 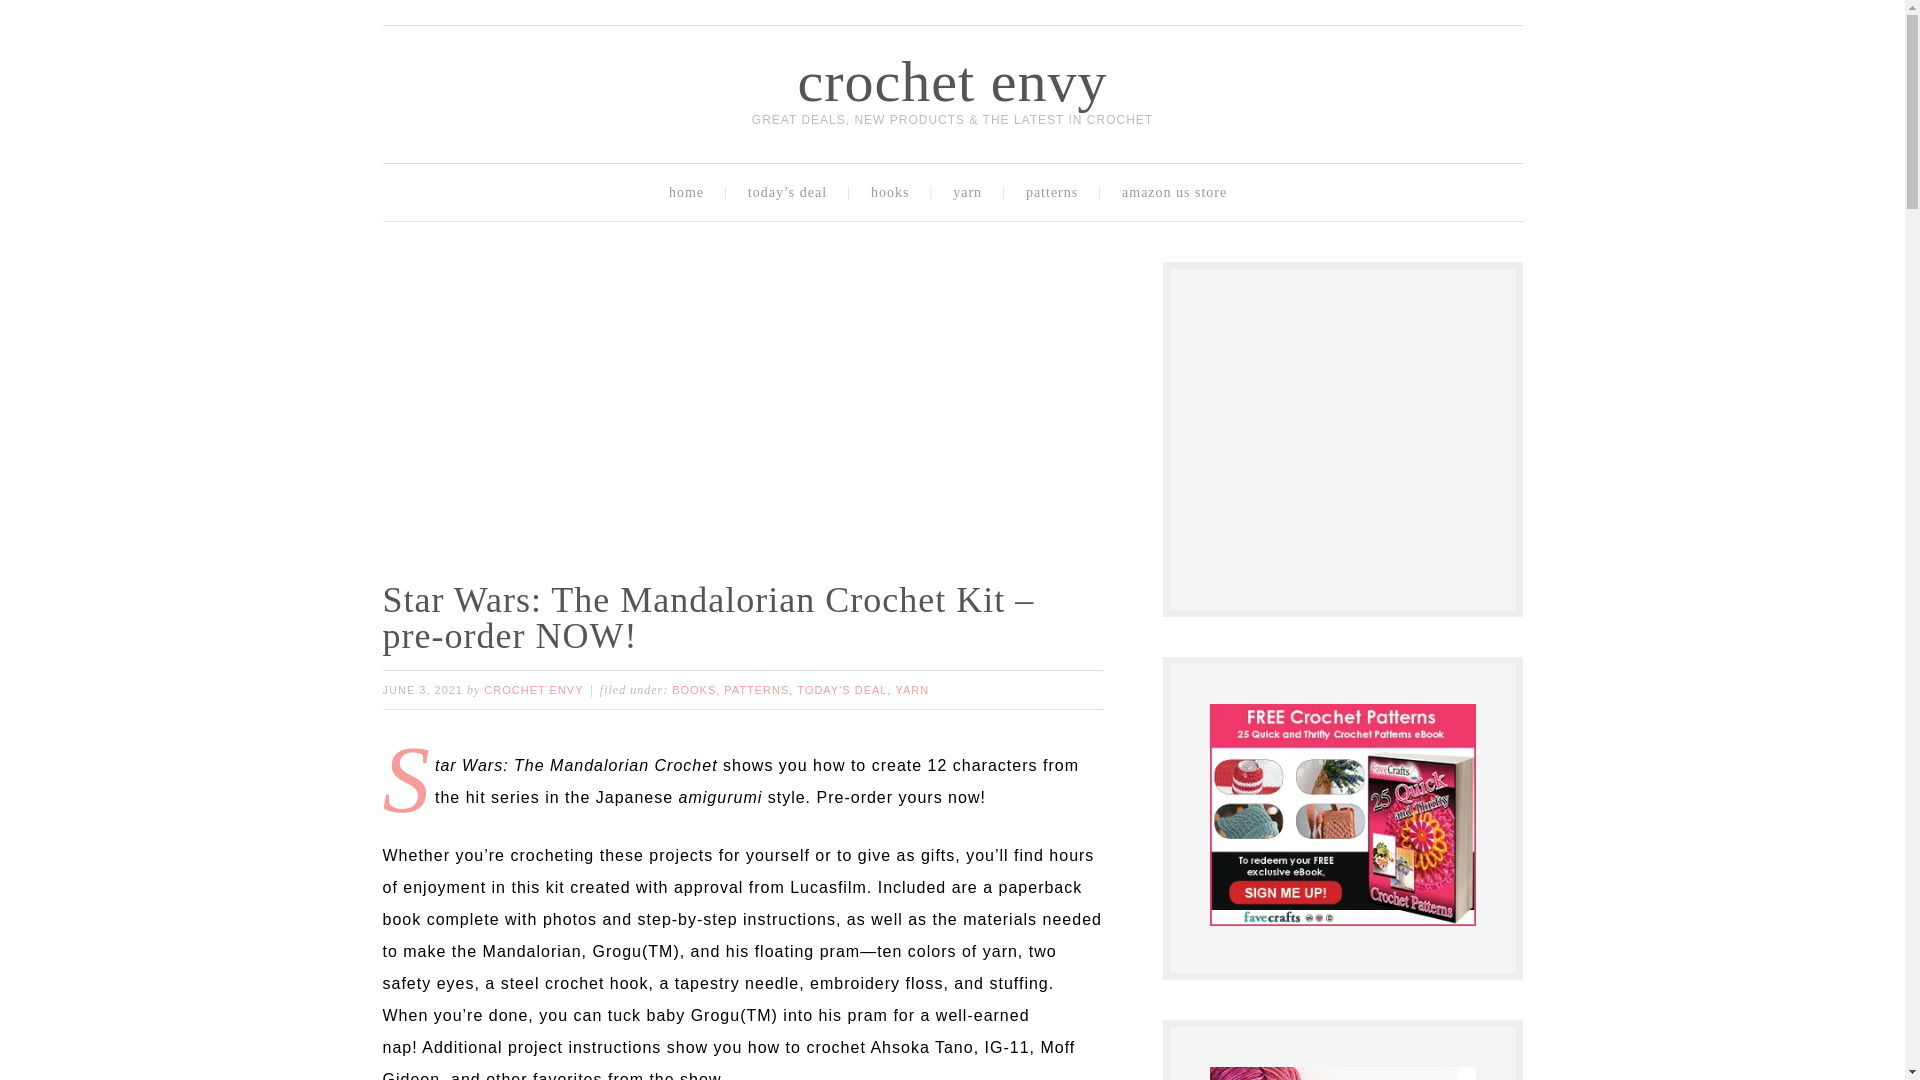 I want to click on PATTERNS, so click(x=756, y=689).